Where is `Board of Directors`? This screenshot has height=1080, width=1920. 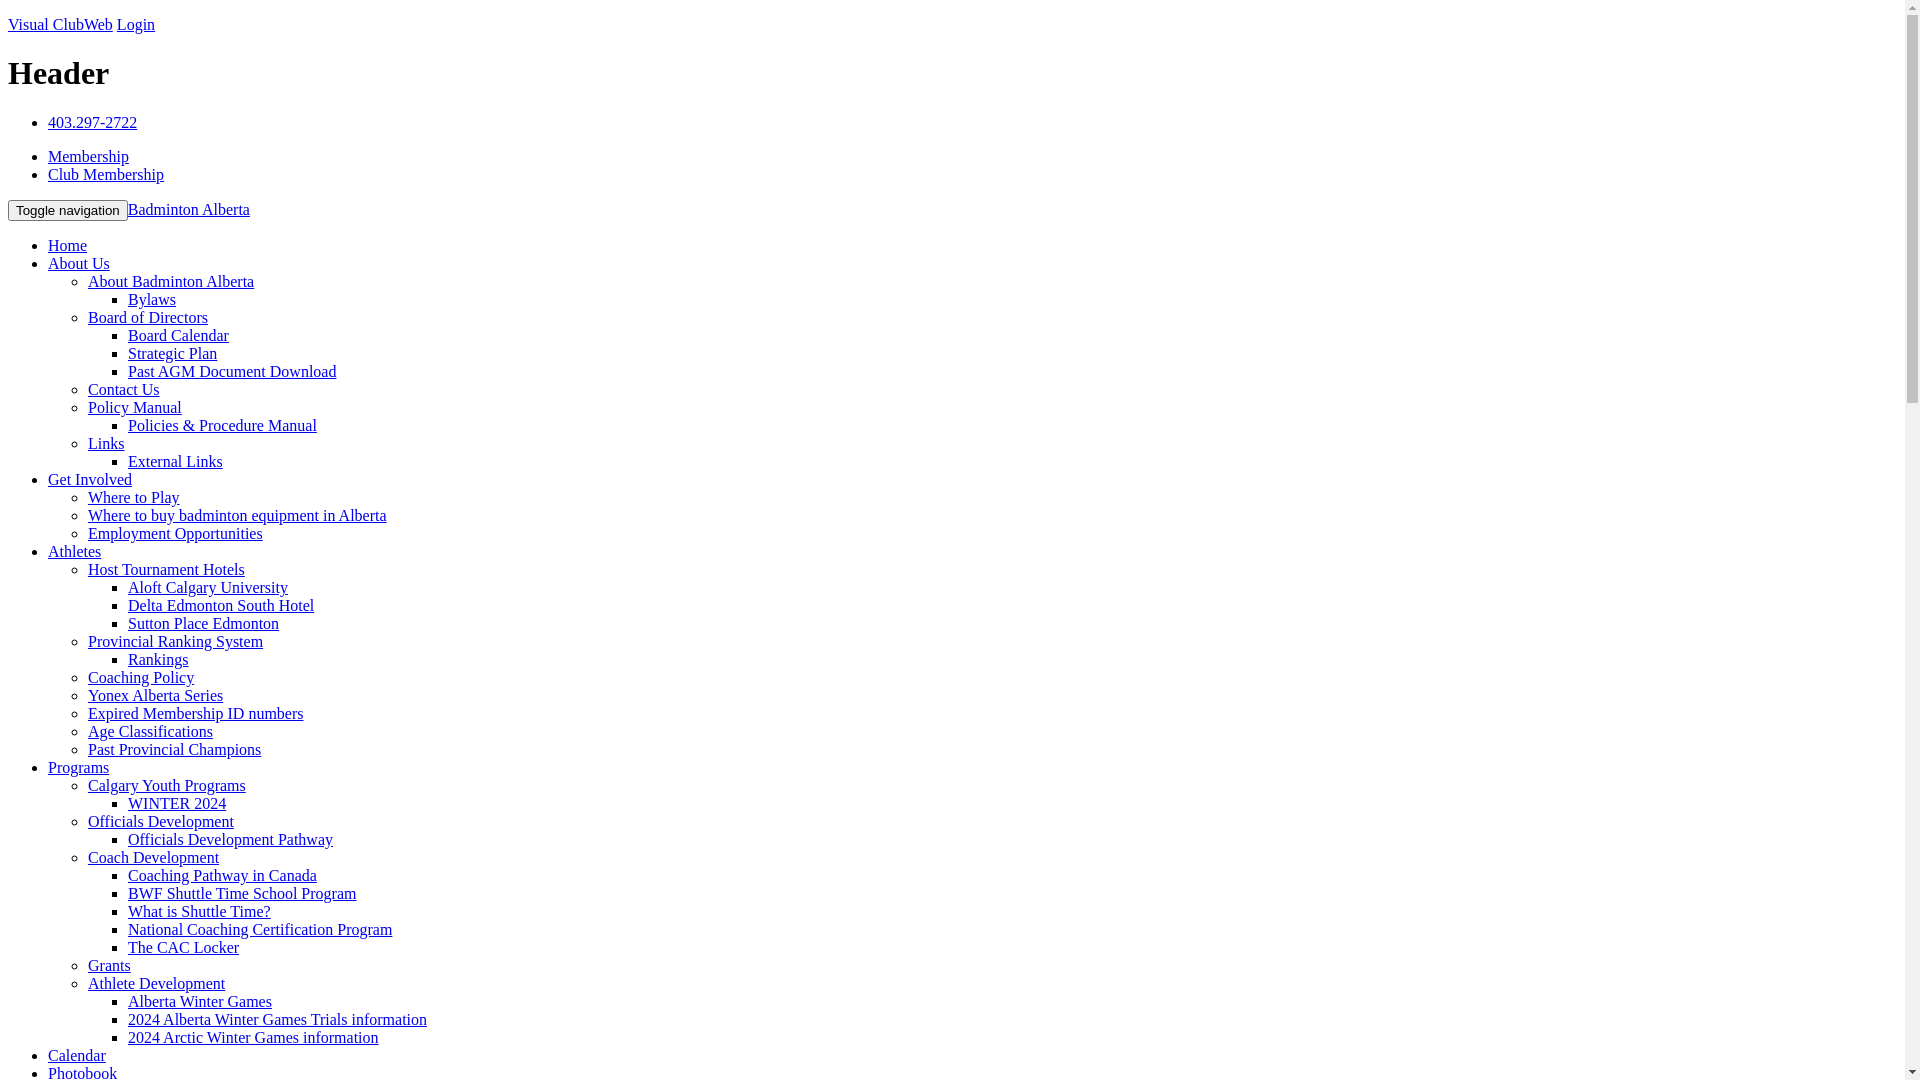
Board of Directors is located at coordinates (148, 318).